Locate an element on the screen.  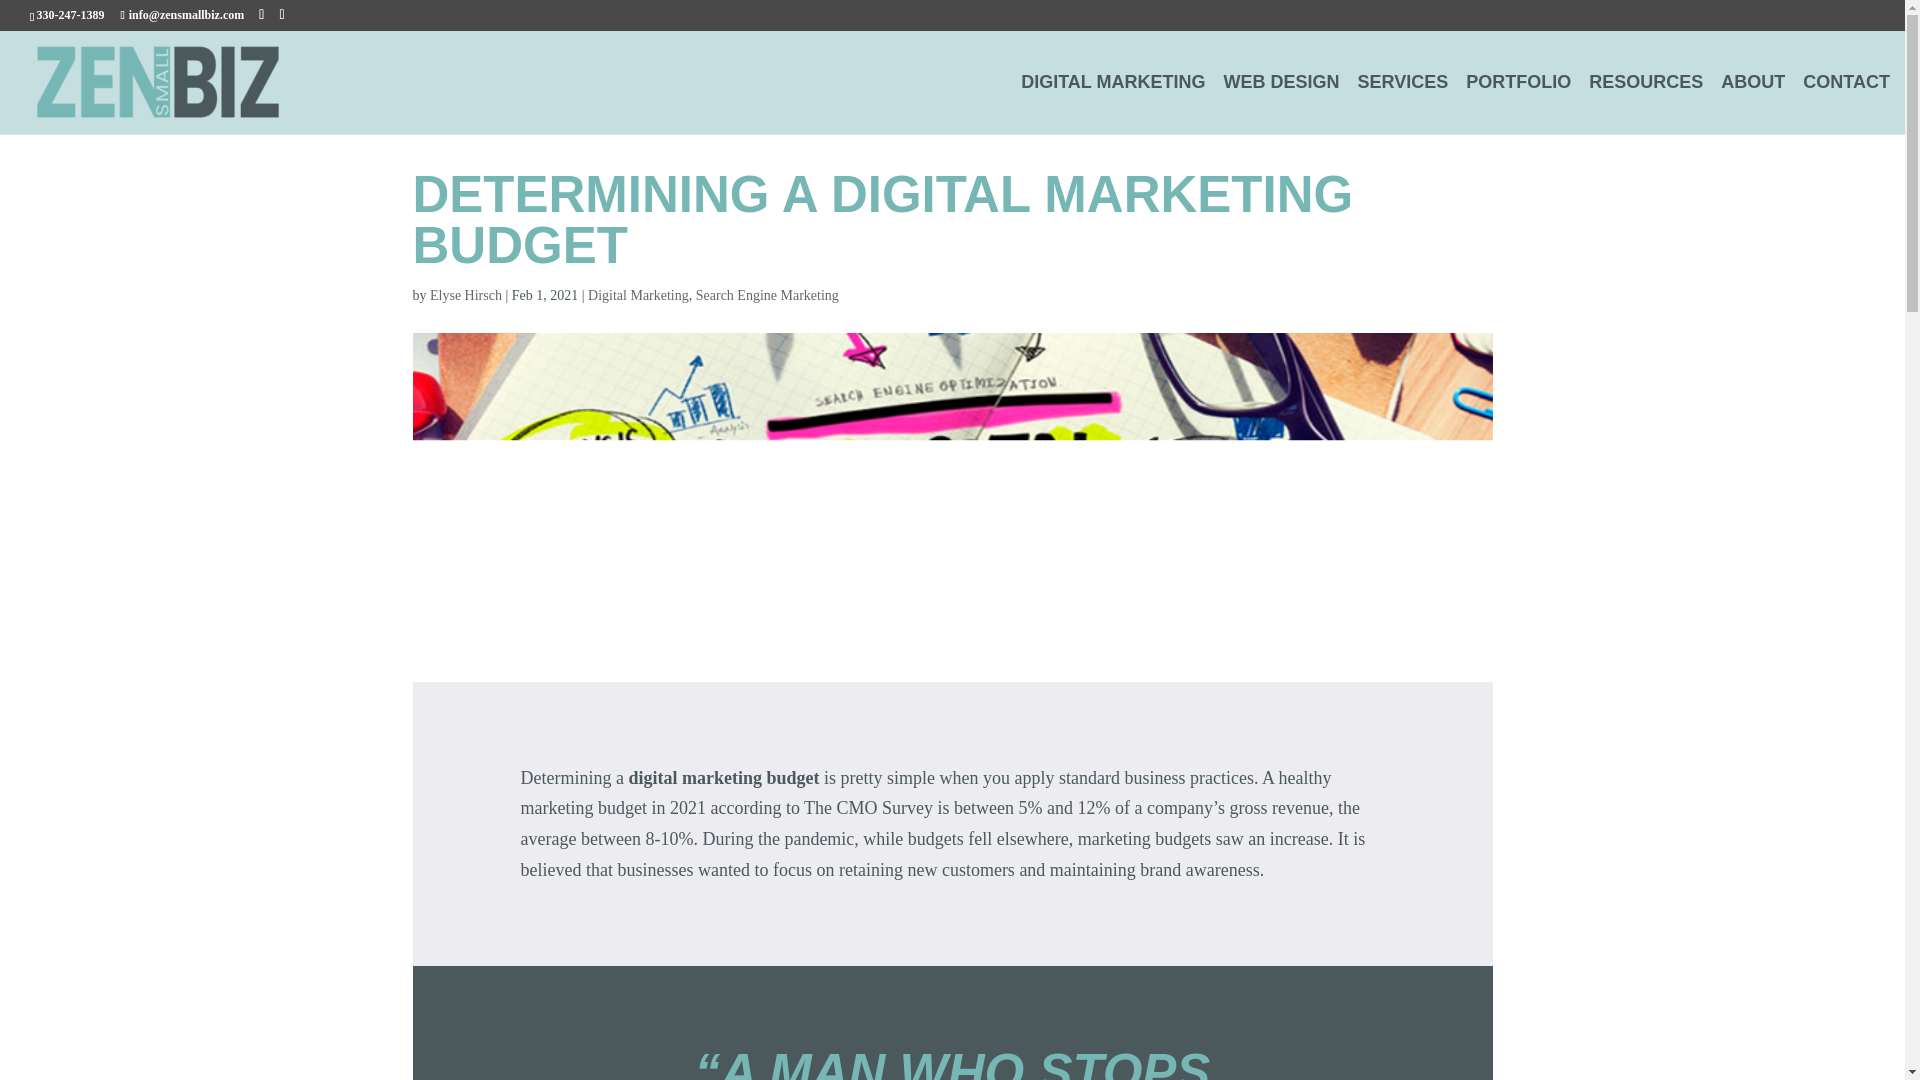
Search Engine Marketing is located at coordinates (767, 296).